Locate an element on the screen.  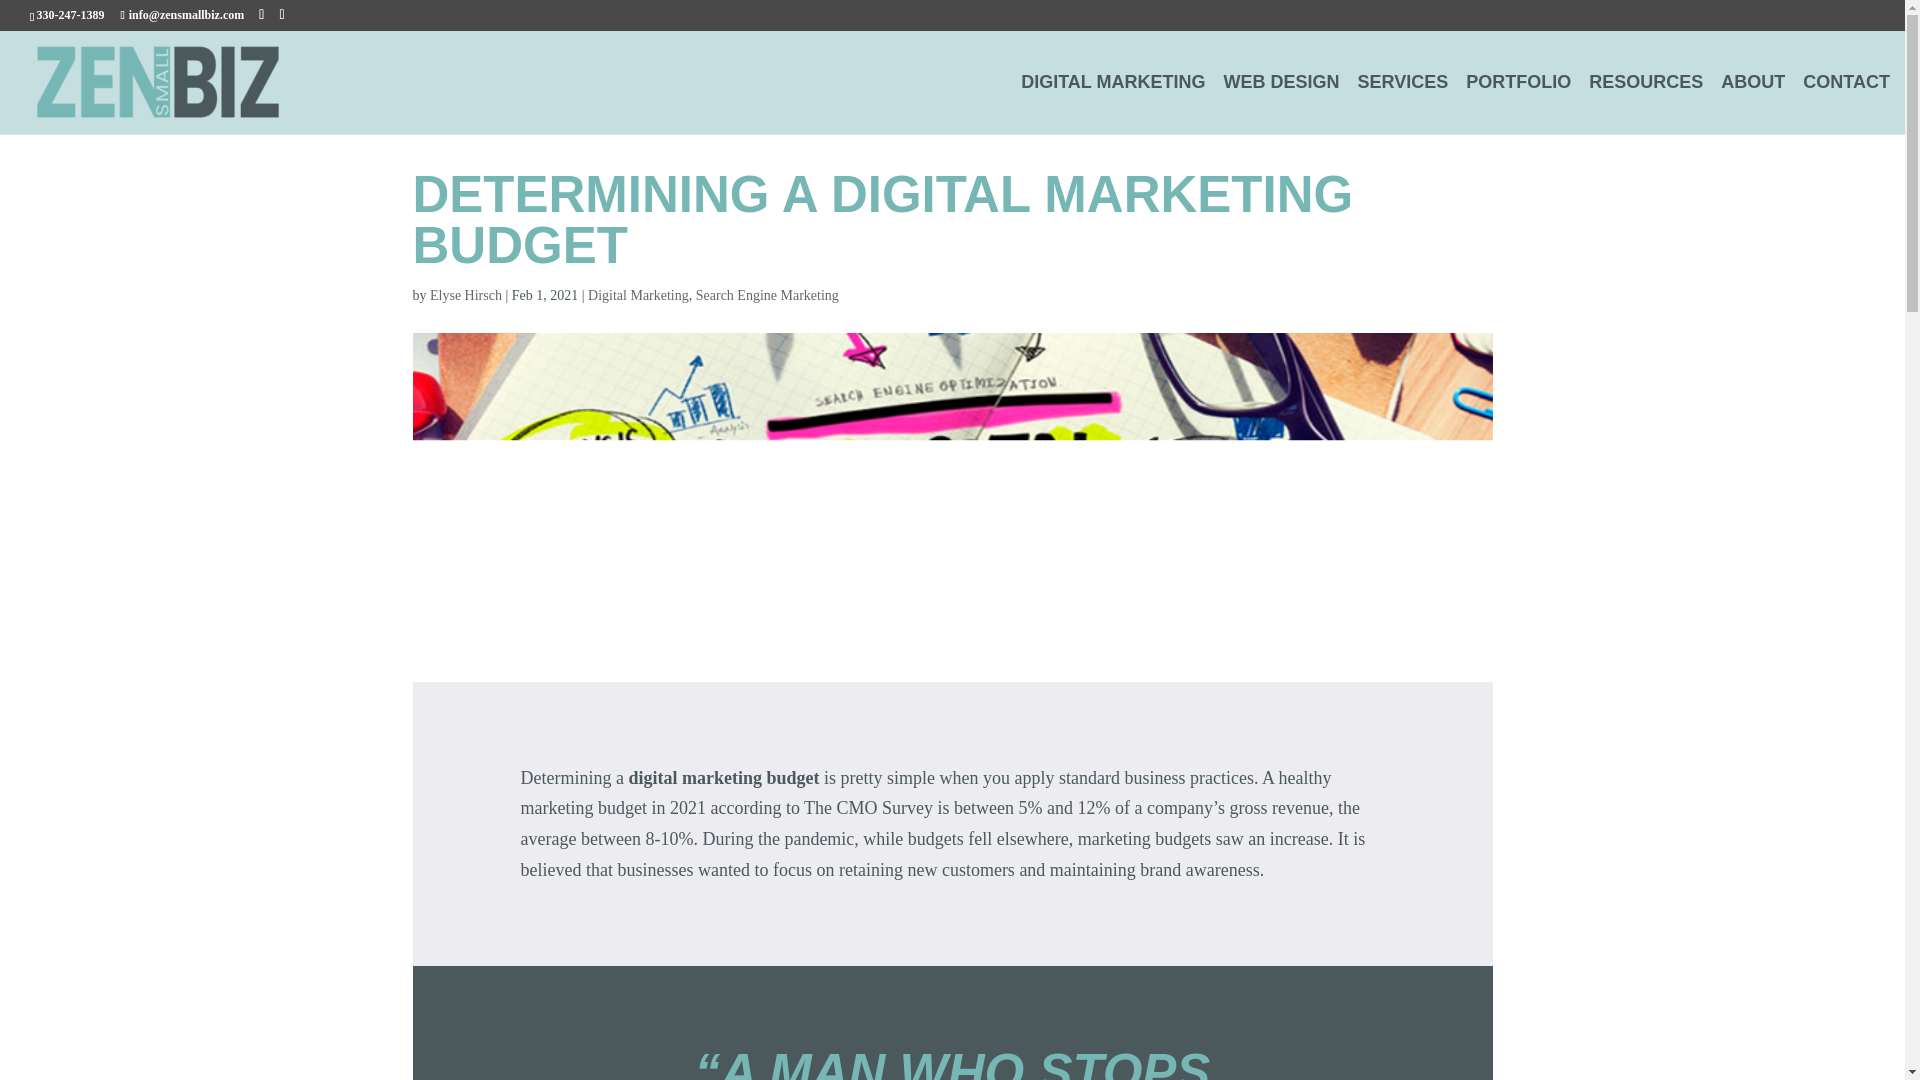
Search Engine Marketing is located at coordinates (767, 296).